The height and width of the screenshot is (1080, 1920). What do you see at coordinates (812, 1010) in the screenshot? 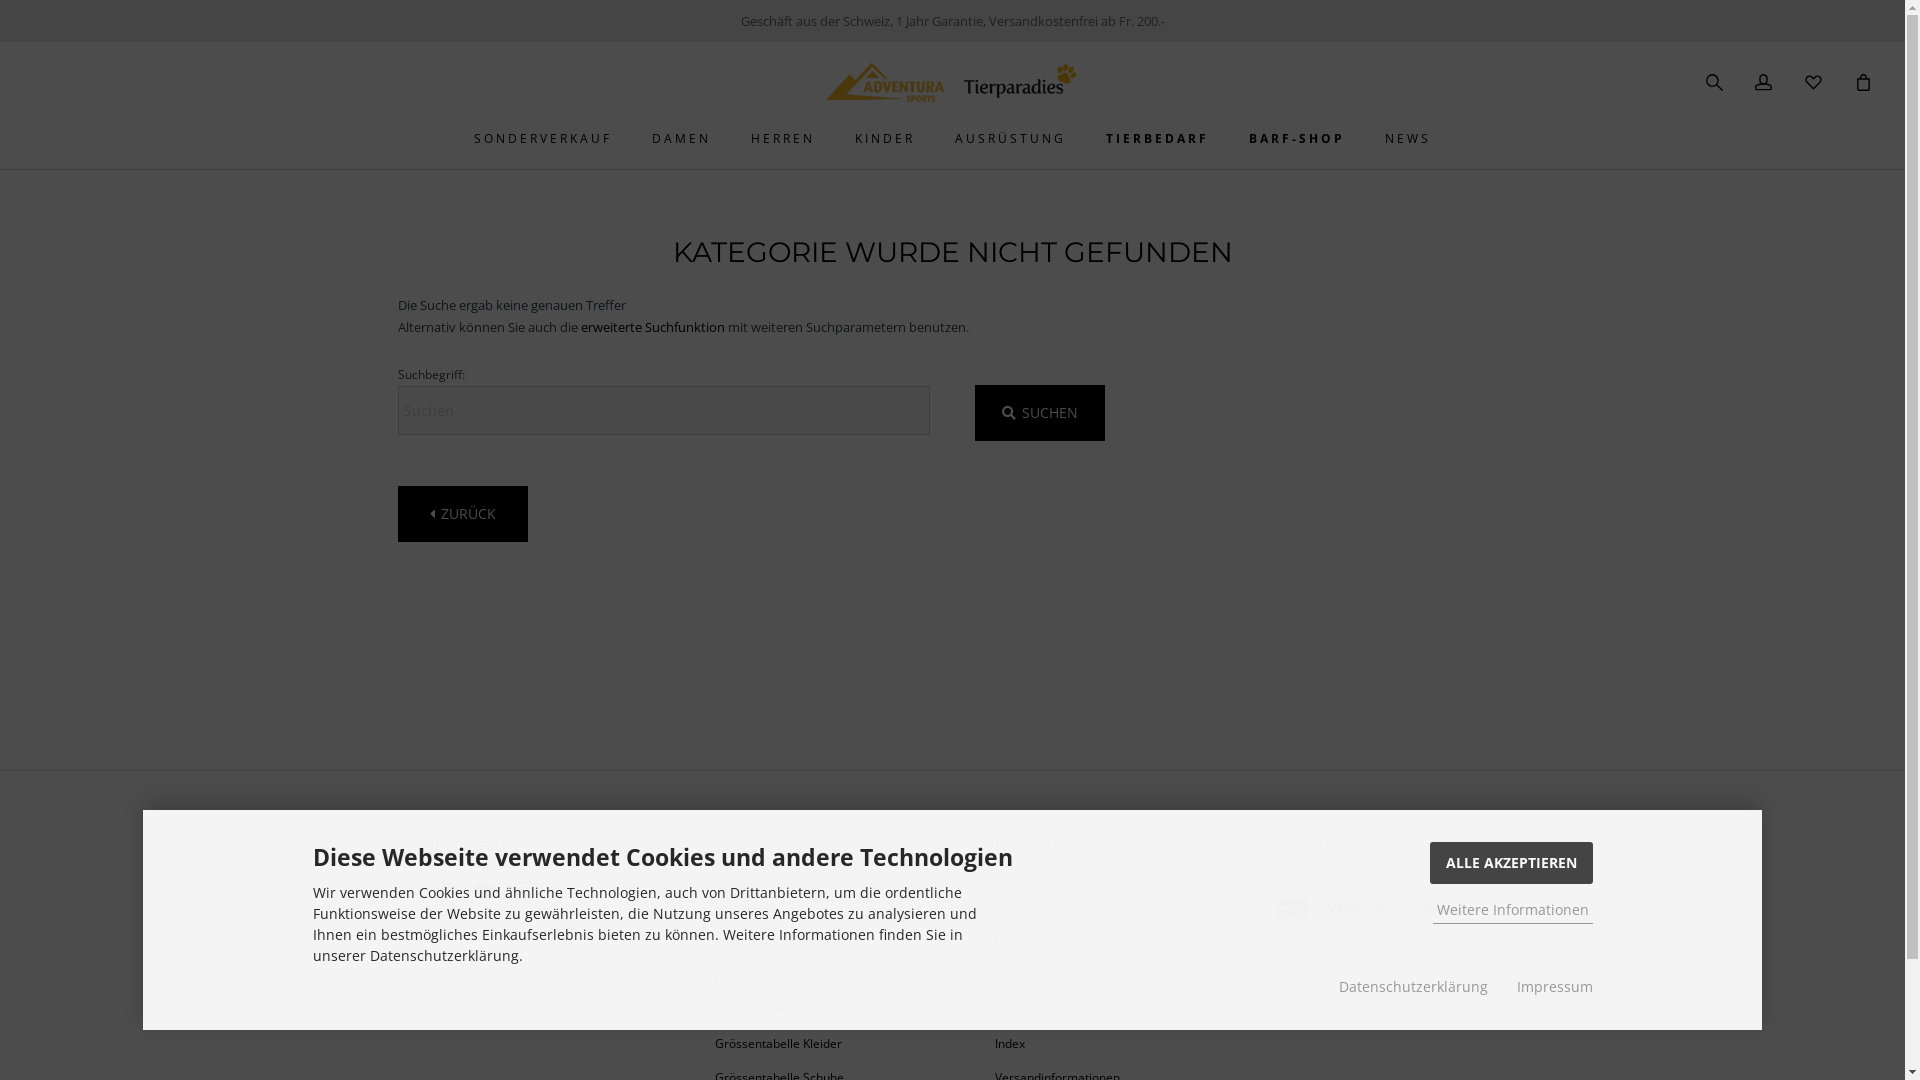
I see `Unsere Filialen` at bounding box center [812, 1010].